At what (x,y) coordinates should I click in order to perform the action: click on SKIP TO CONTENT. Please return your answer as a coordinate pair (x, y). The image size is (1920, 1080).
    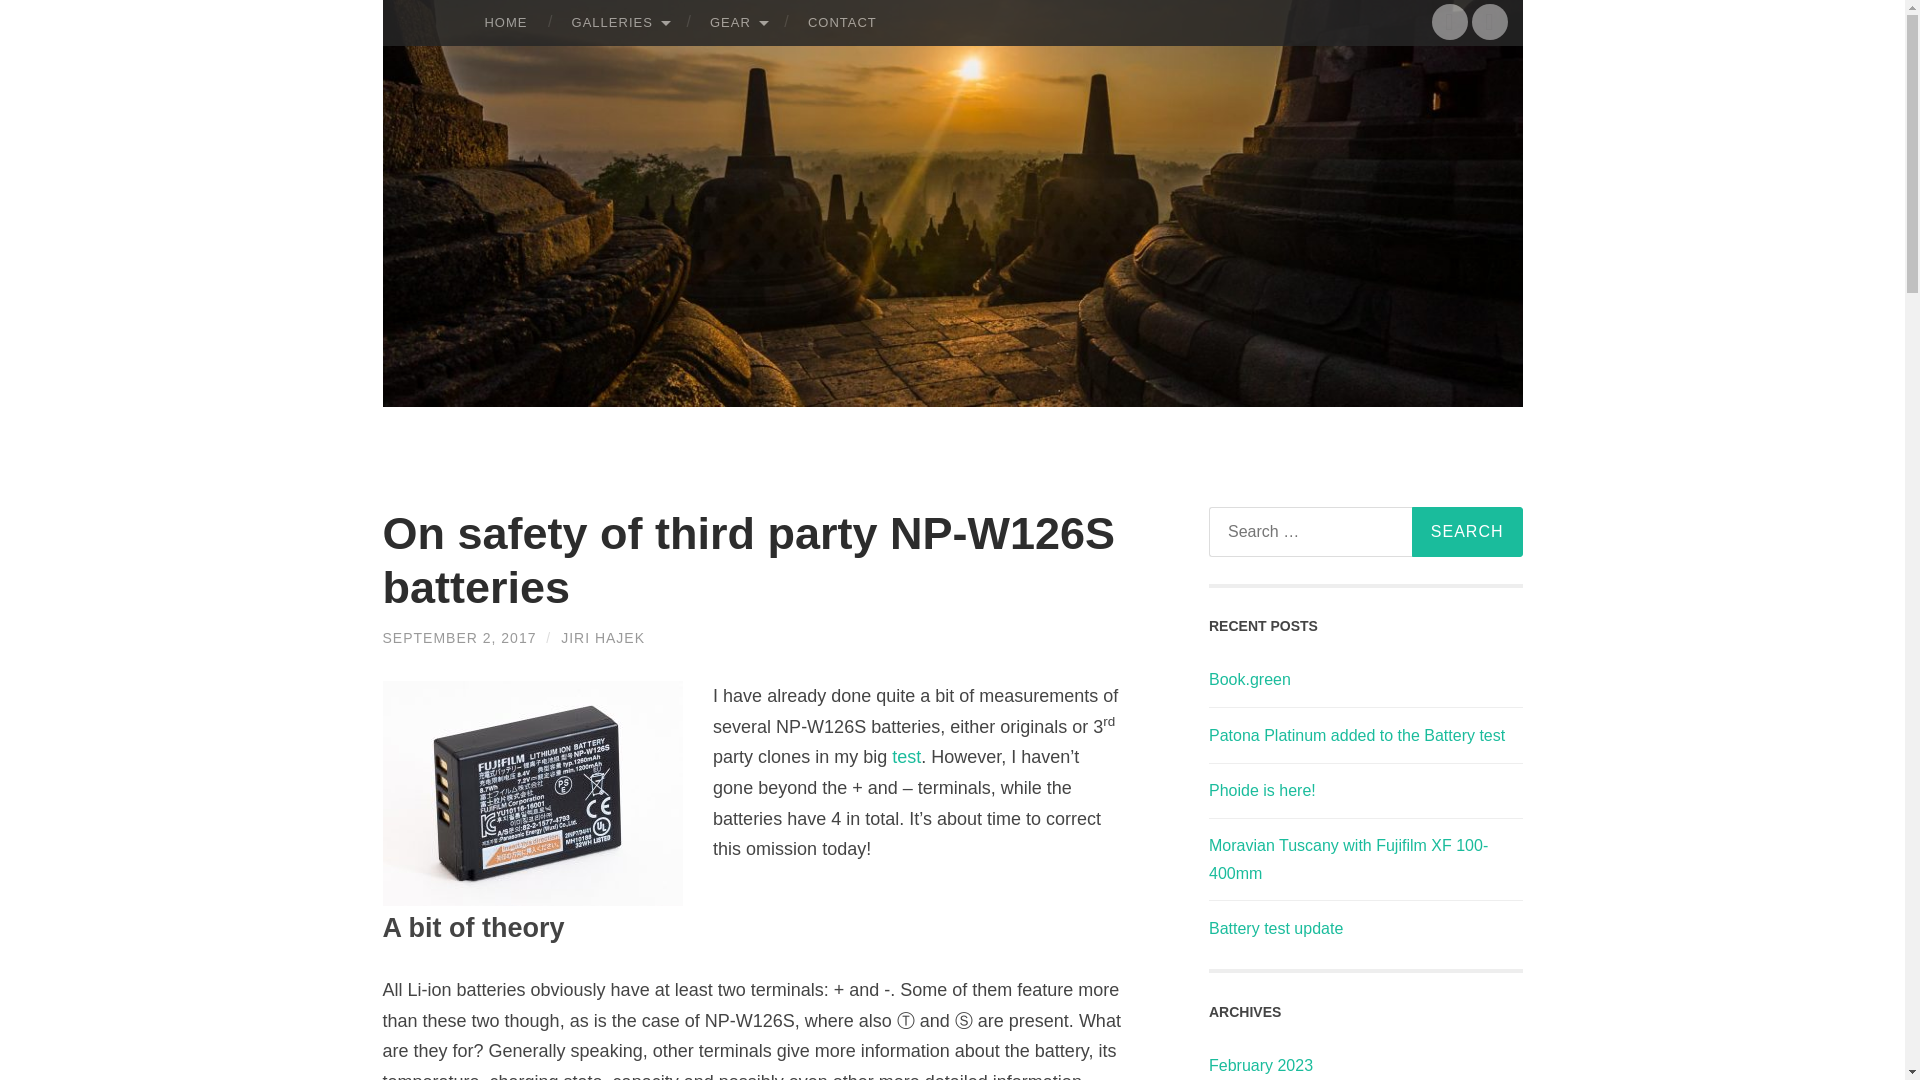
    Looking at the image, I should click on (404, 16).